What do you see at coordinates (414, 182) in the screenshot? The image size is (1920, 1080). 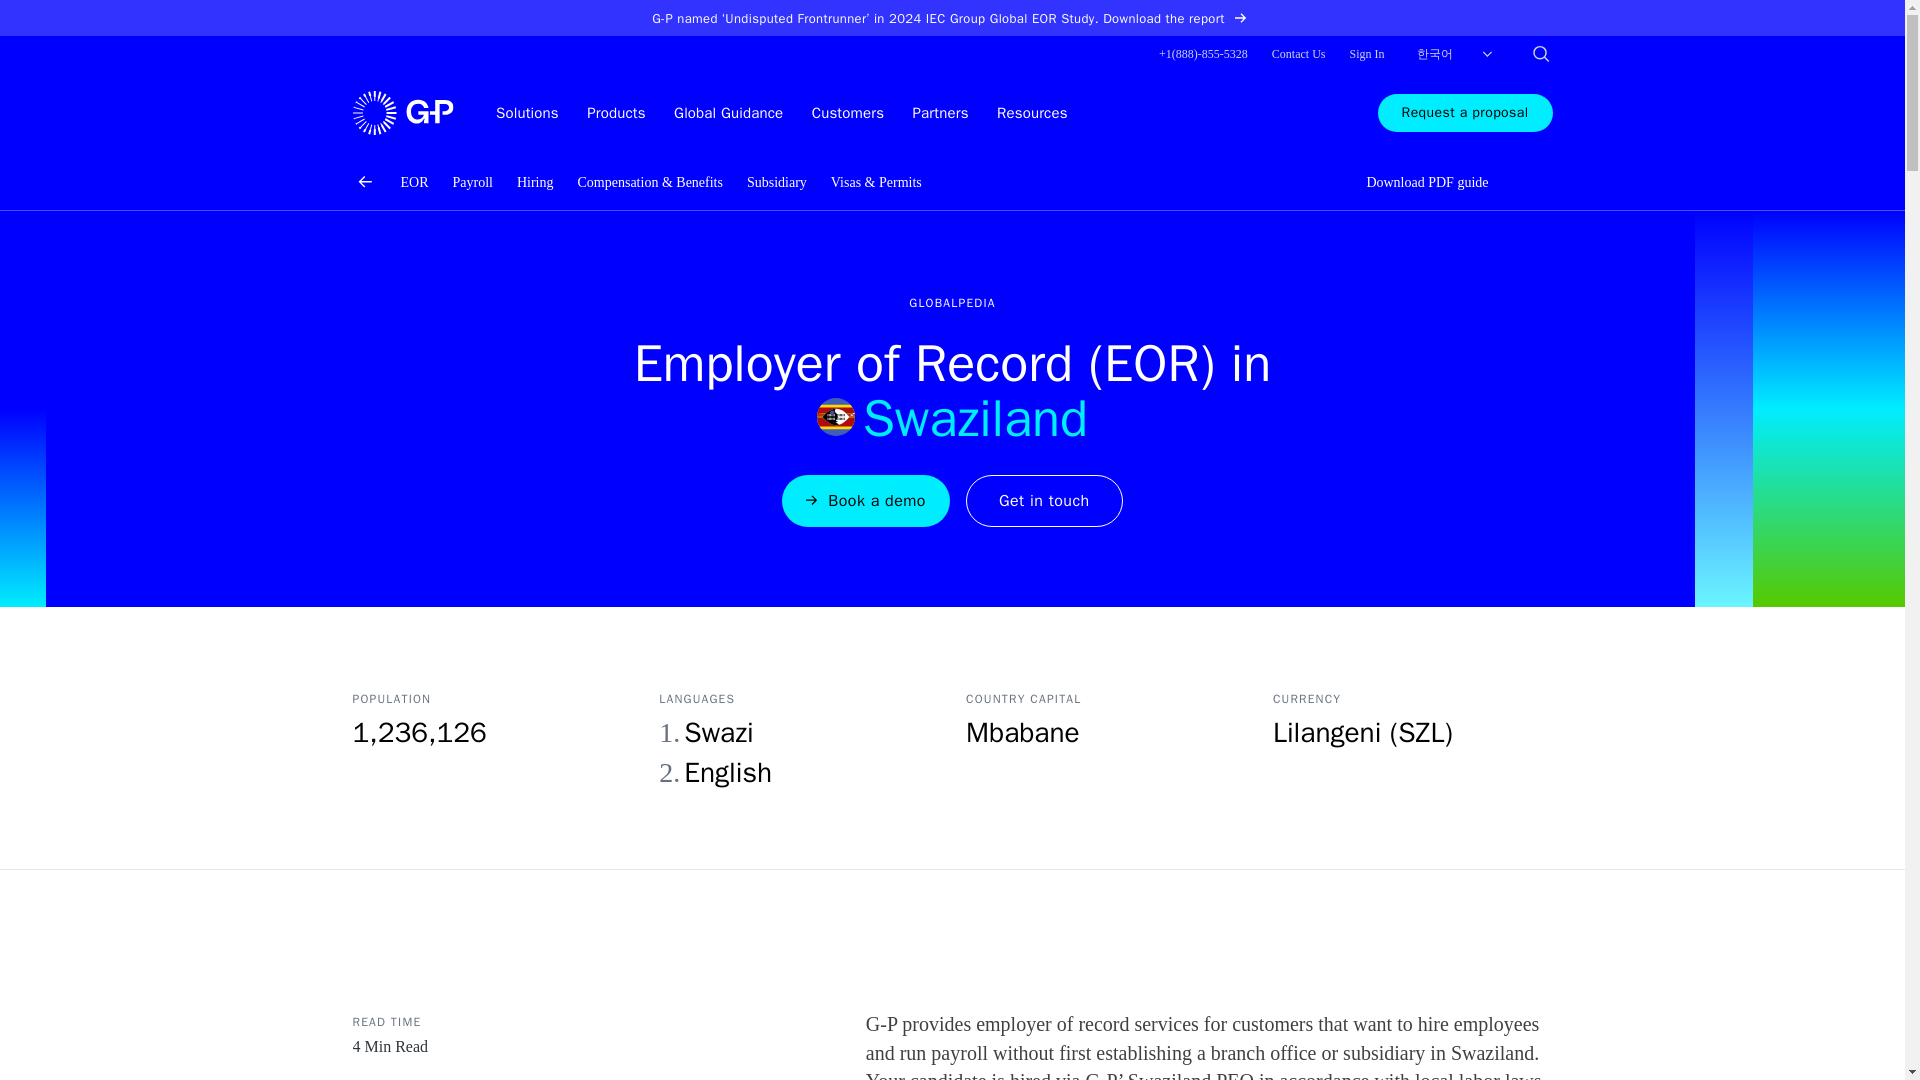 I see `EOR` at bounding box center [414, 182].